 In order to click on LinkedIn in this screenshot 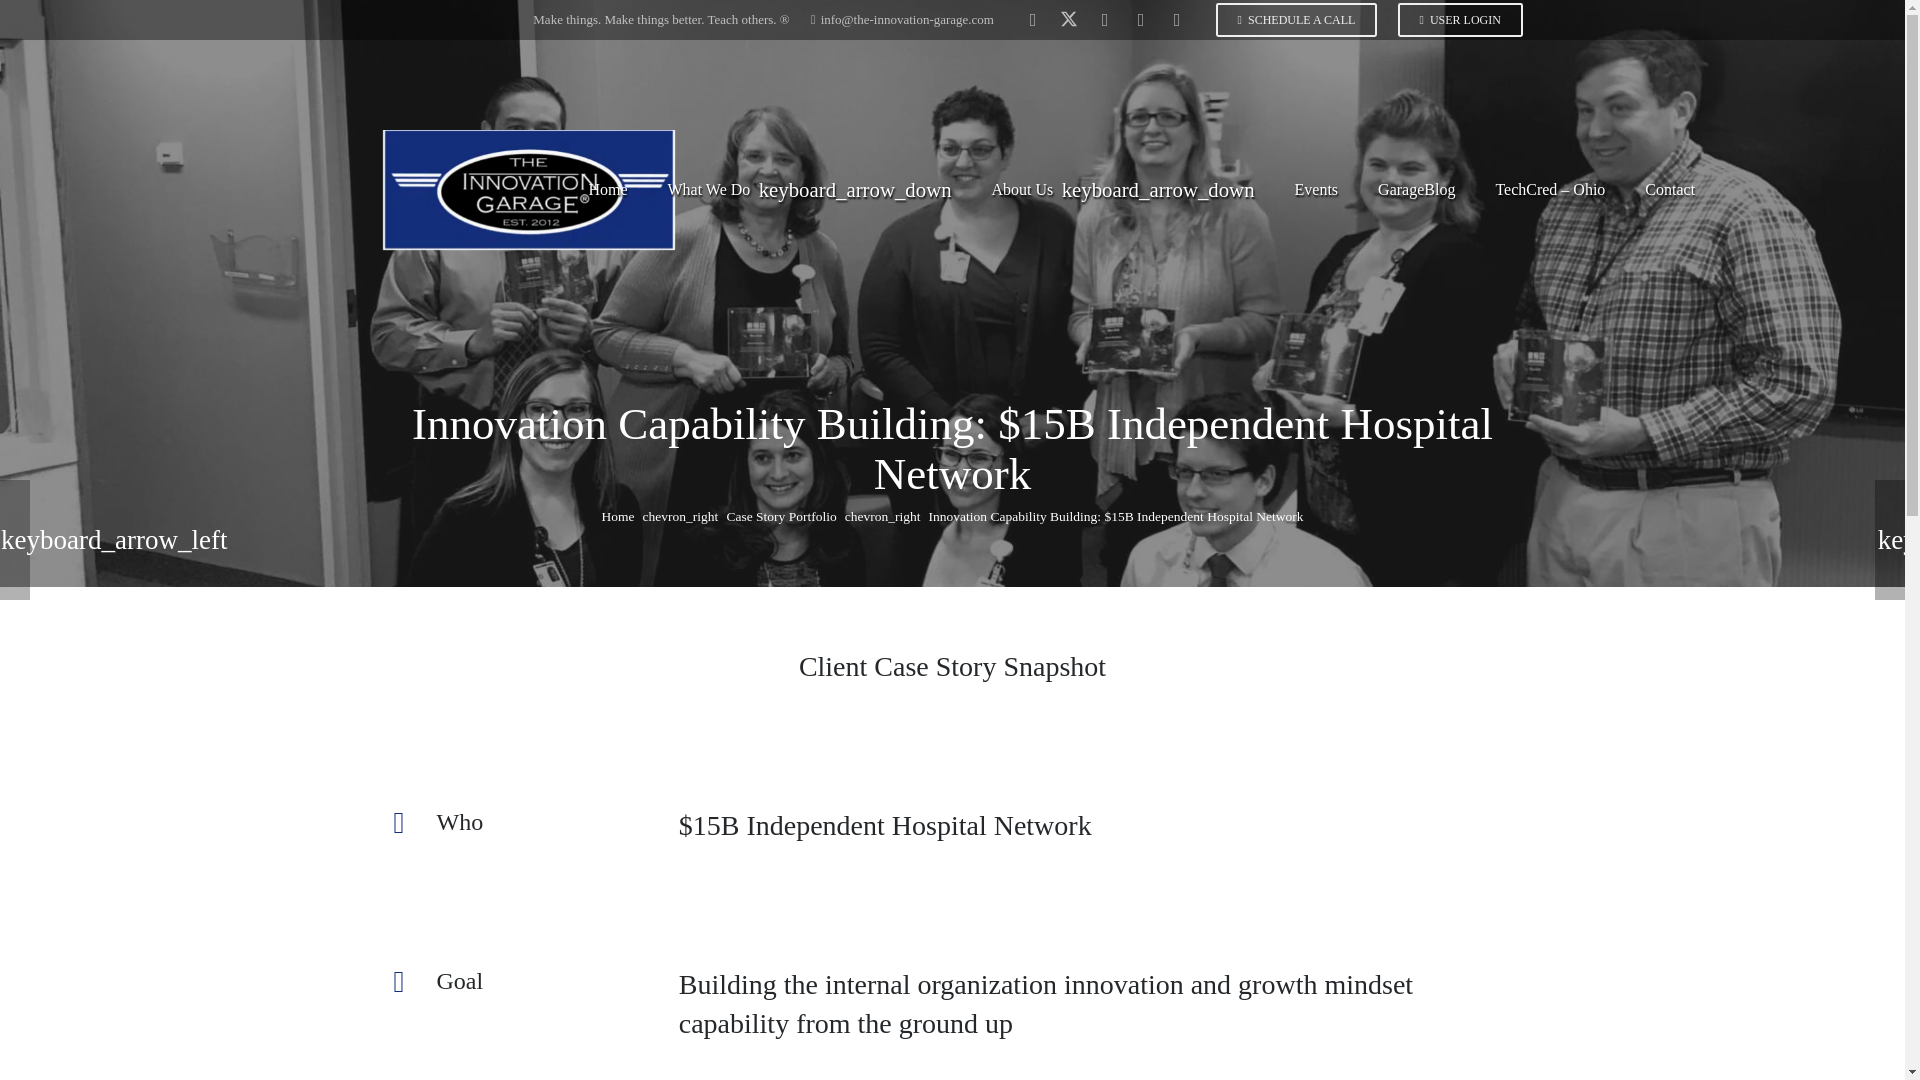, I will do `click(1104, 20)`.